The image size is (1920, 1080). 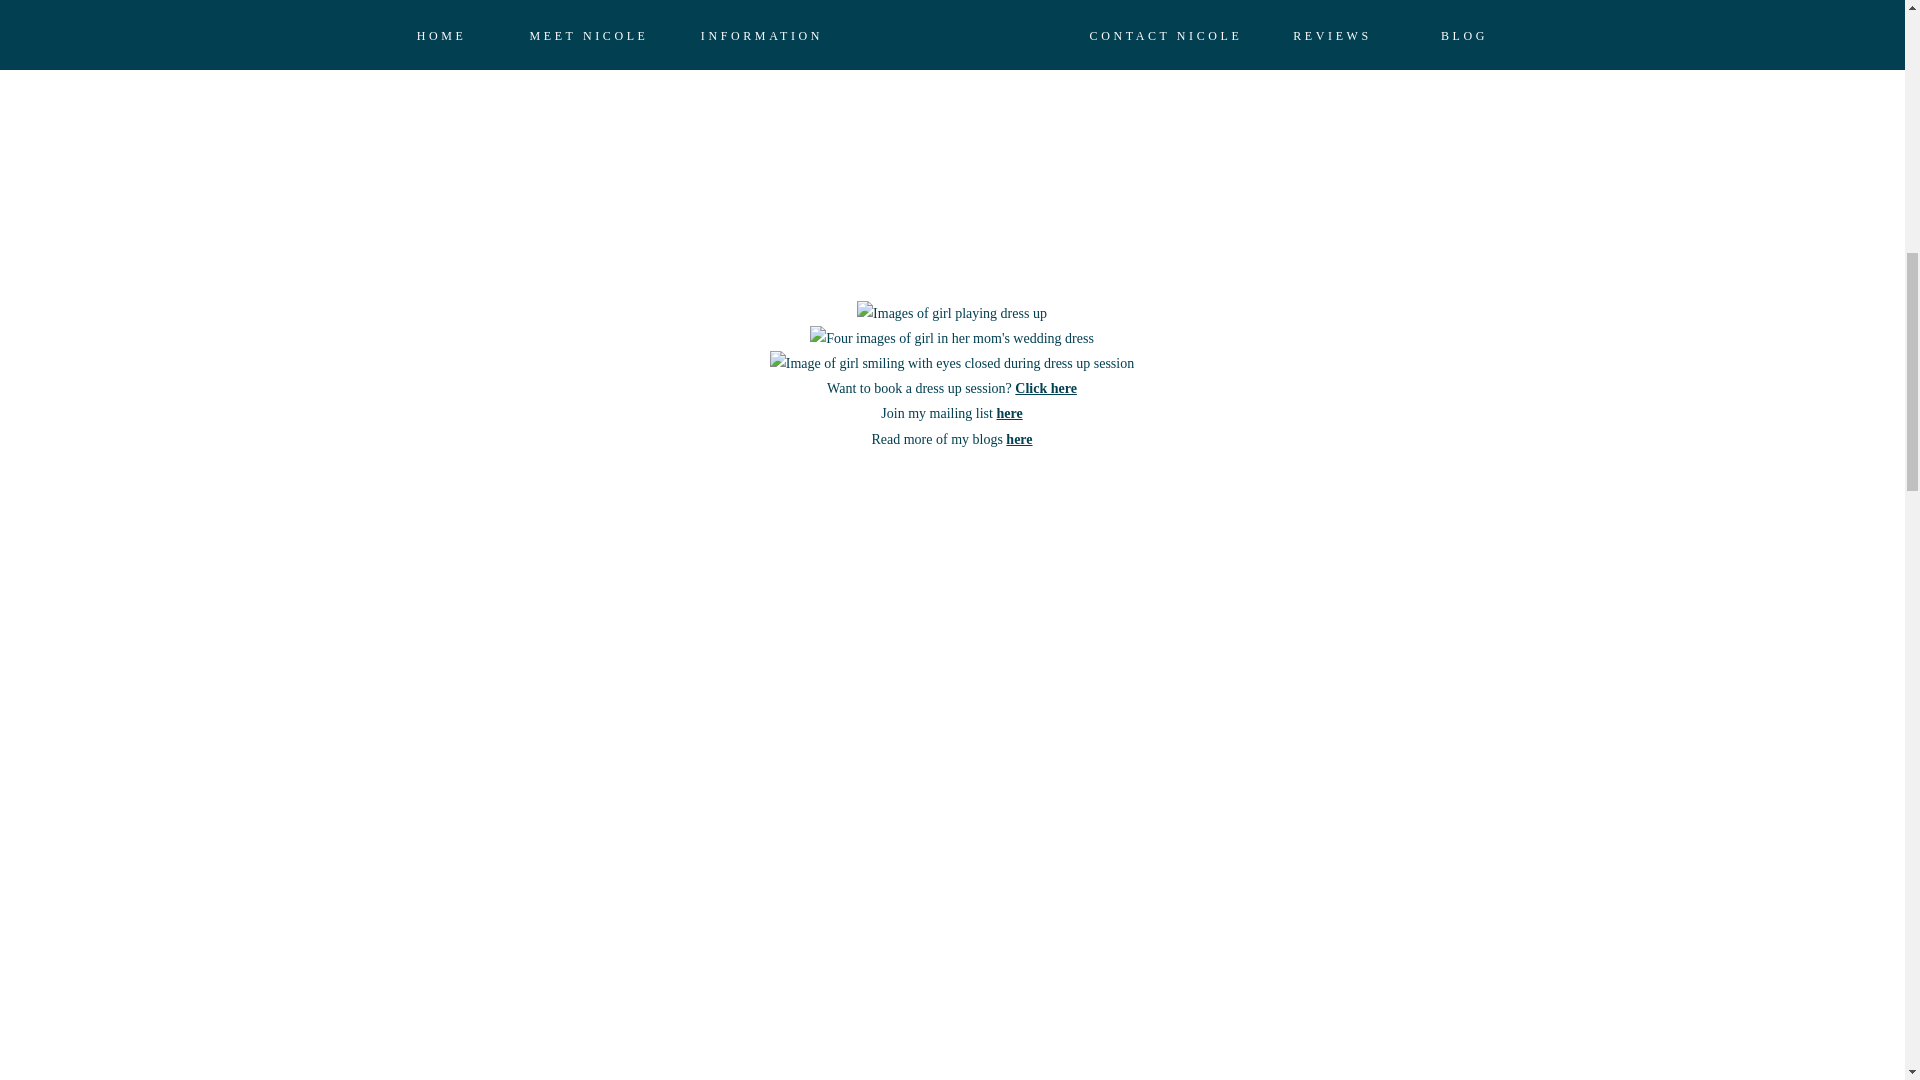 What do you see at coordinates (1019, 440) in the screenshot?
I see `here` at bounding box center [1019, 440].